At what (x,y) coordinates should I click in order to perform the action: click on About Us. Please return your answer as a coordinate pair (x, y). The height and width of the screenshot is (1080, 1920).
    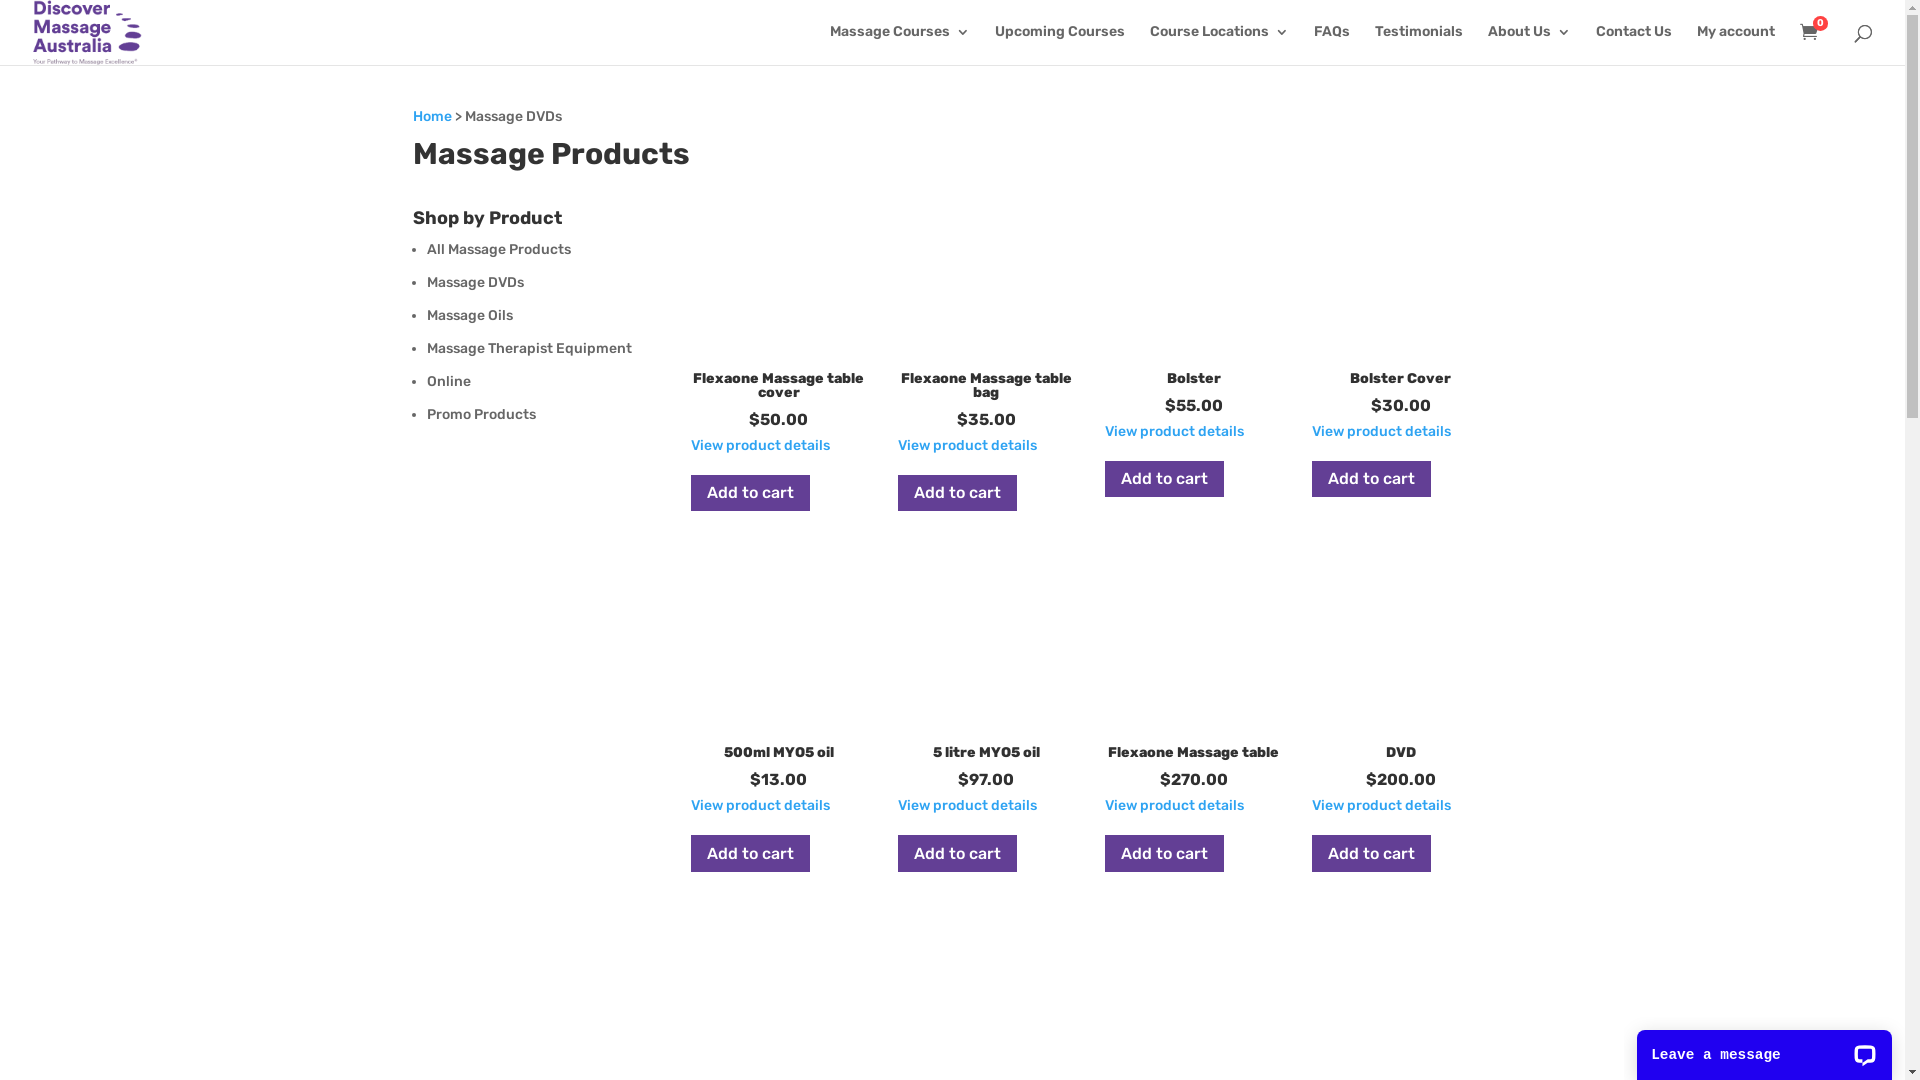
    Looking at the image, I should click on (1530, 44).